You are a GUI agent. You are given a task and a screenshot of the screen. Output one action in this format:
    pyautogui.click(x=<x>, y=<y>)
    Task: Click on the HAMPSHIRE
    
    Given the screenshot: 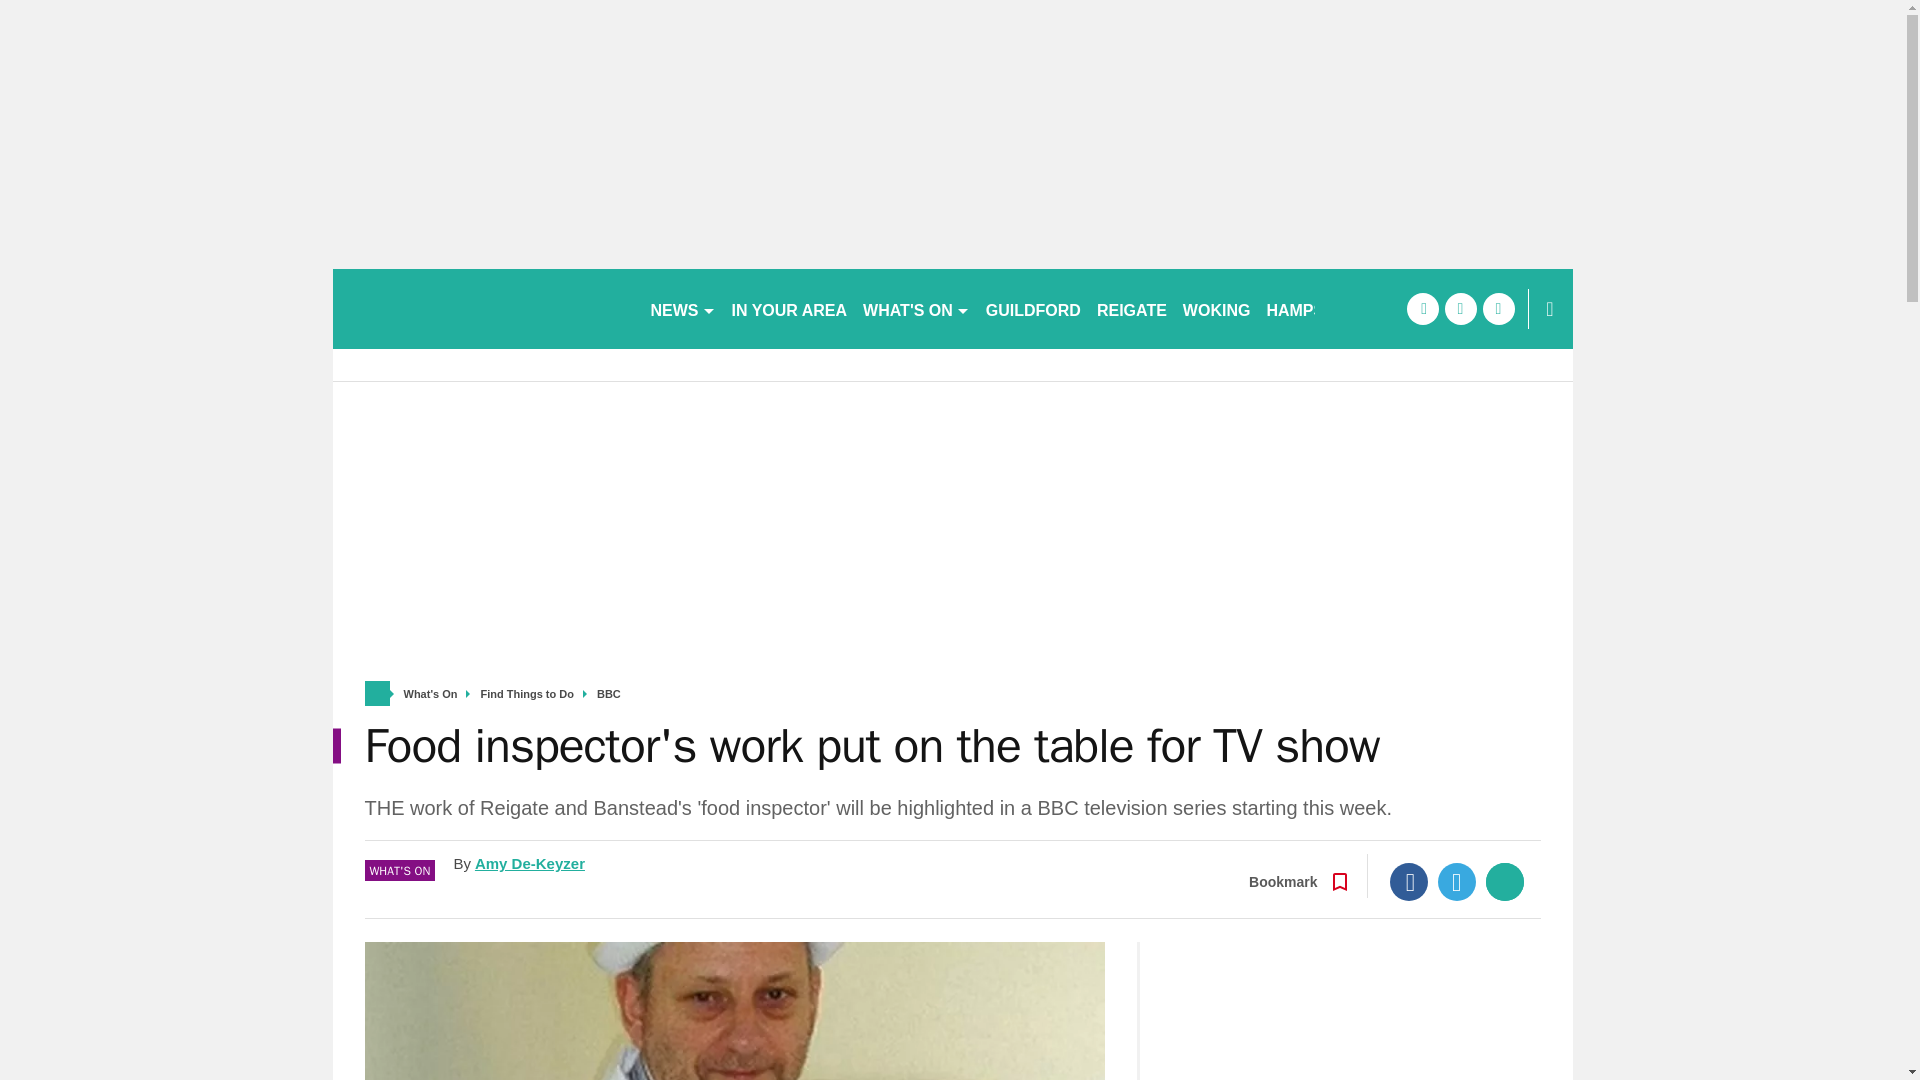 What is the action you would take?
    pyautogui.click(x=1314, y=308)
    